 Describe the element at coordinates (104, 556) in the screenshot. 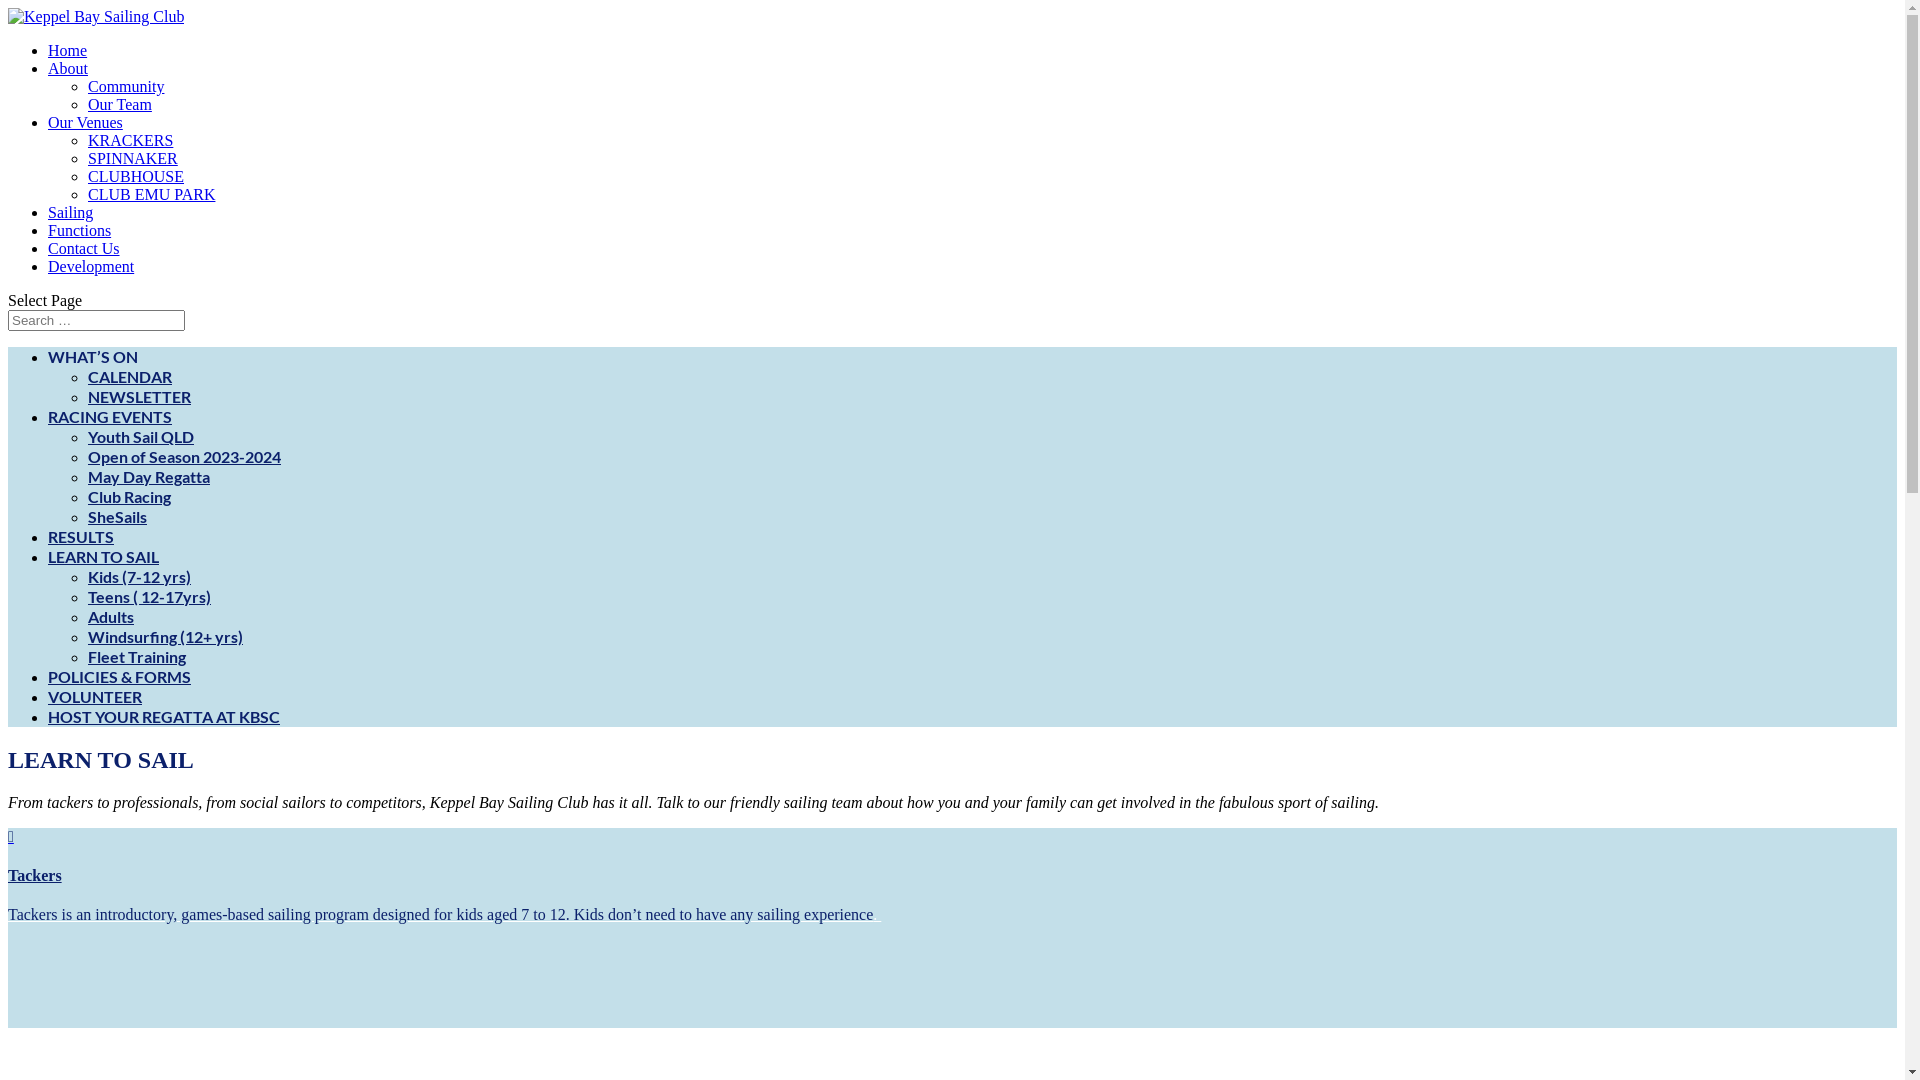

I see `LEARN TO SAIL` at that location.